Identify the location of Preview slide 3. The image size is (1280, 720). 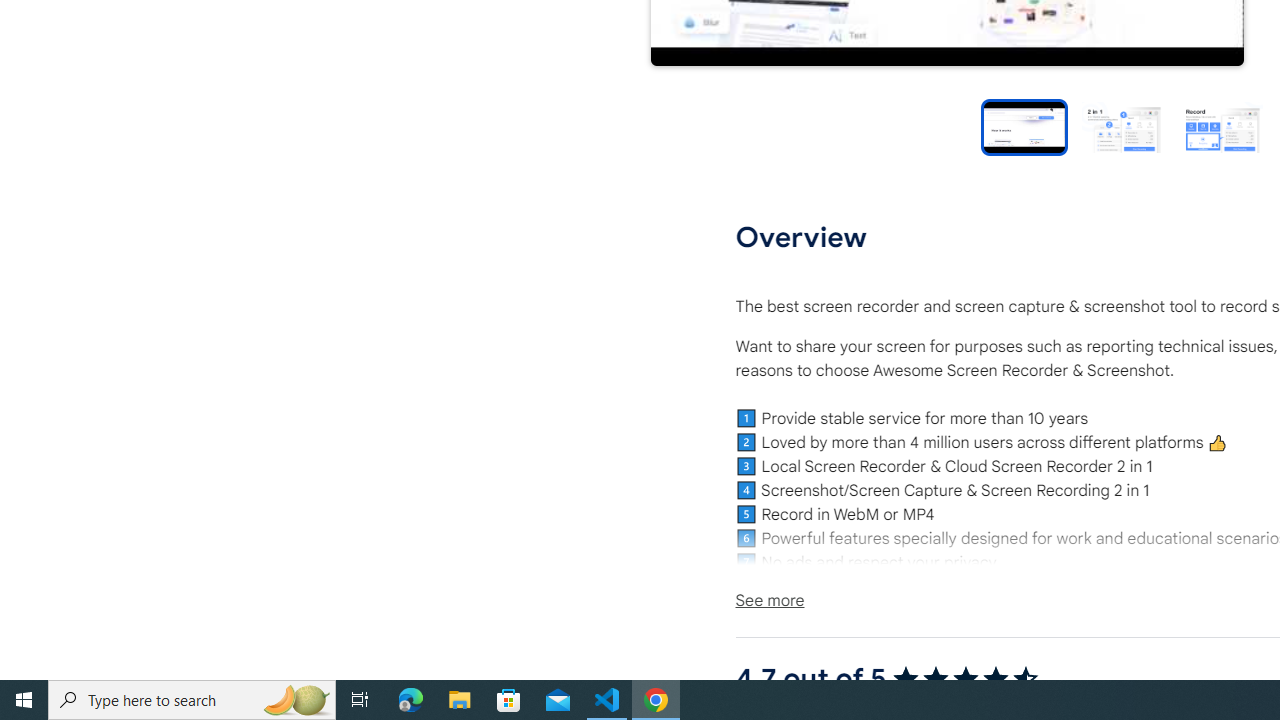
(1222, 126).